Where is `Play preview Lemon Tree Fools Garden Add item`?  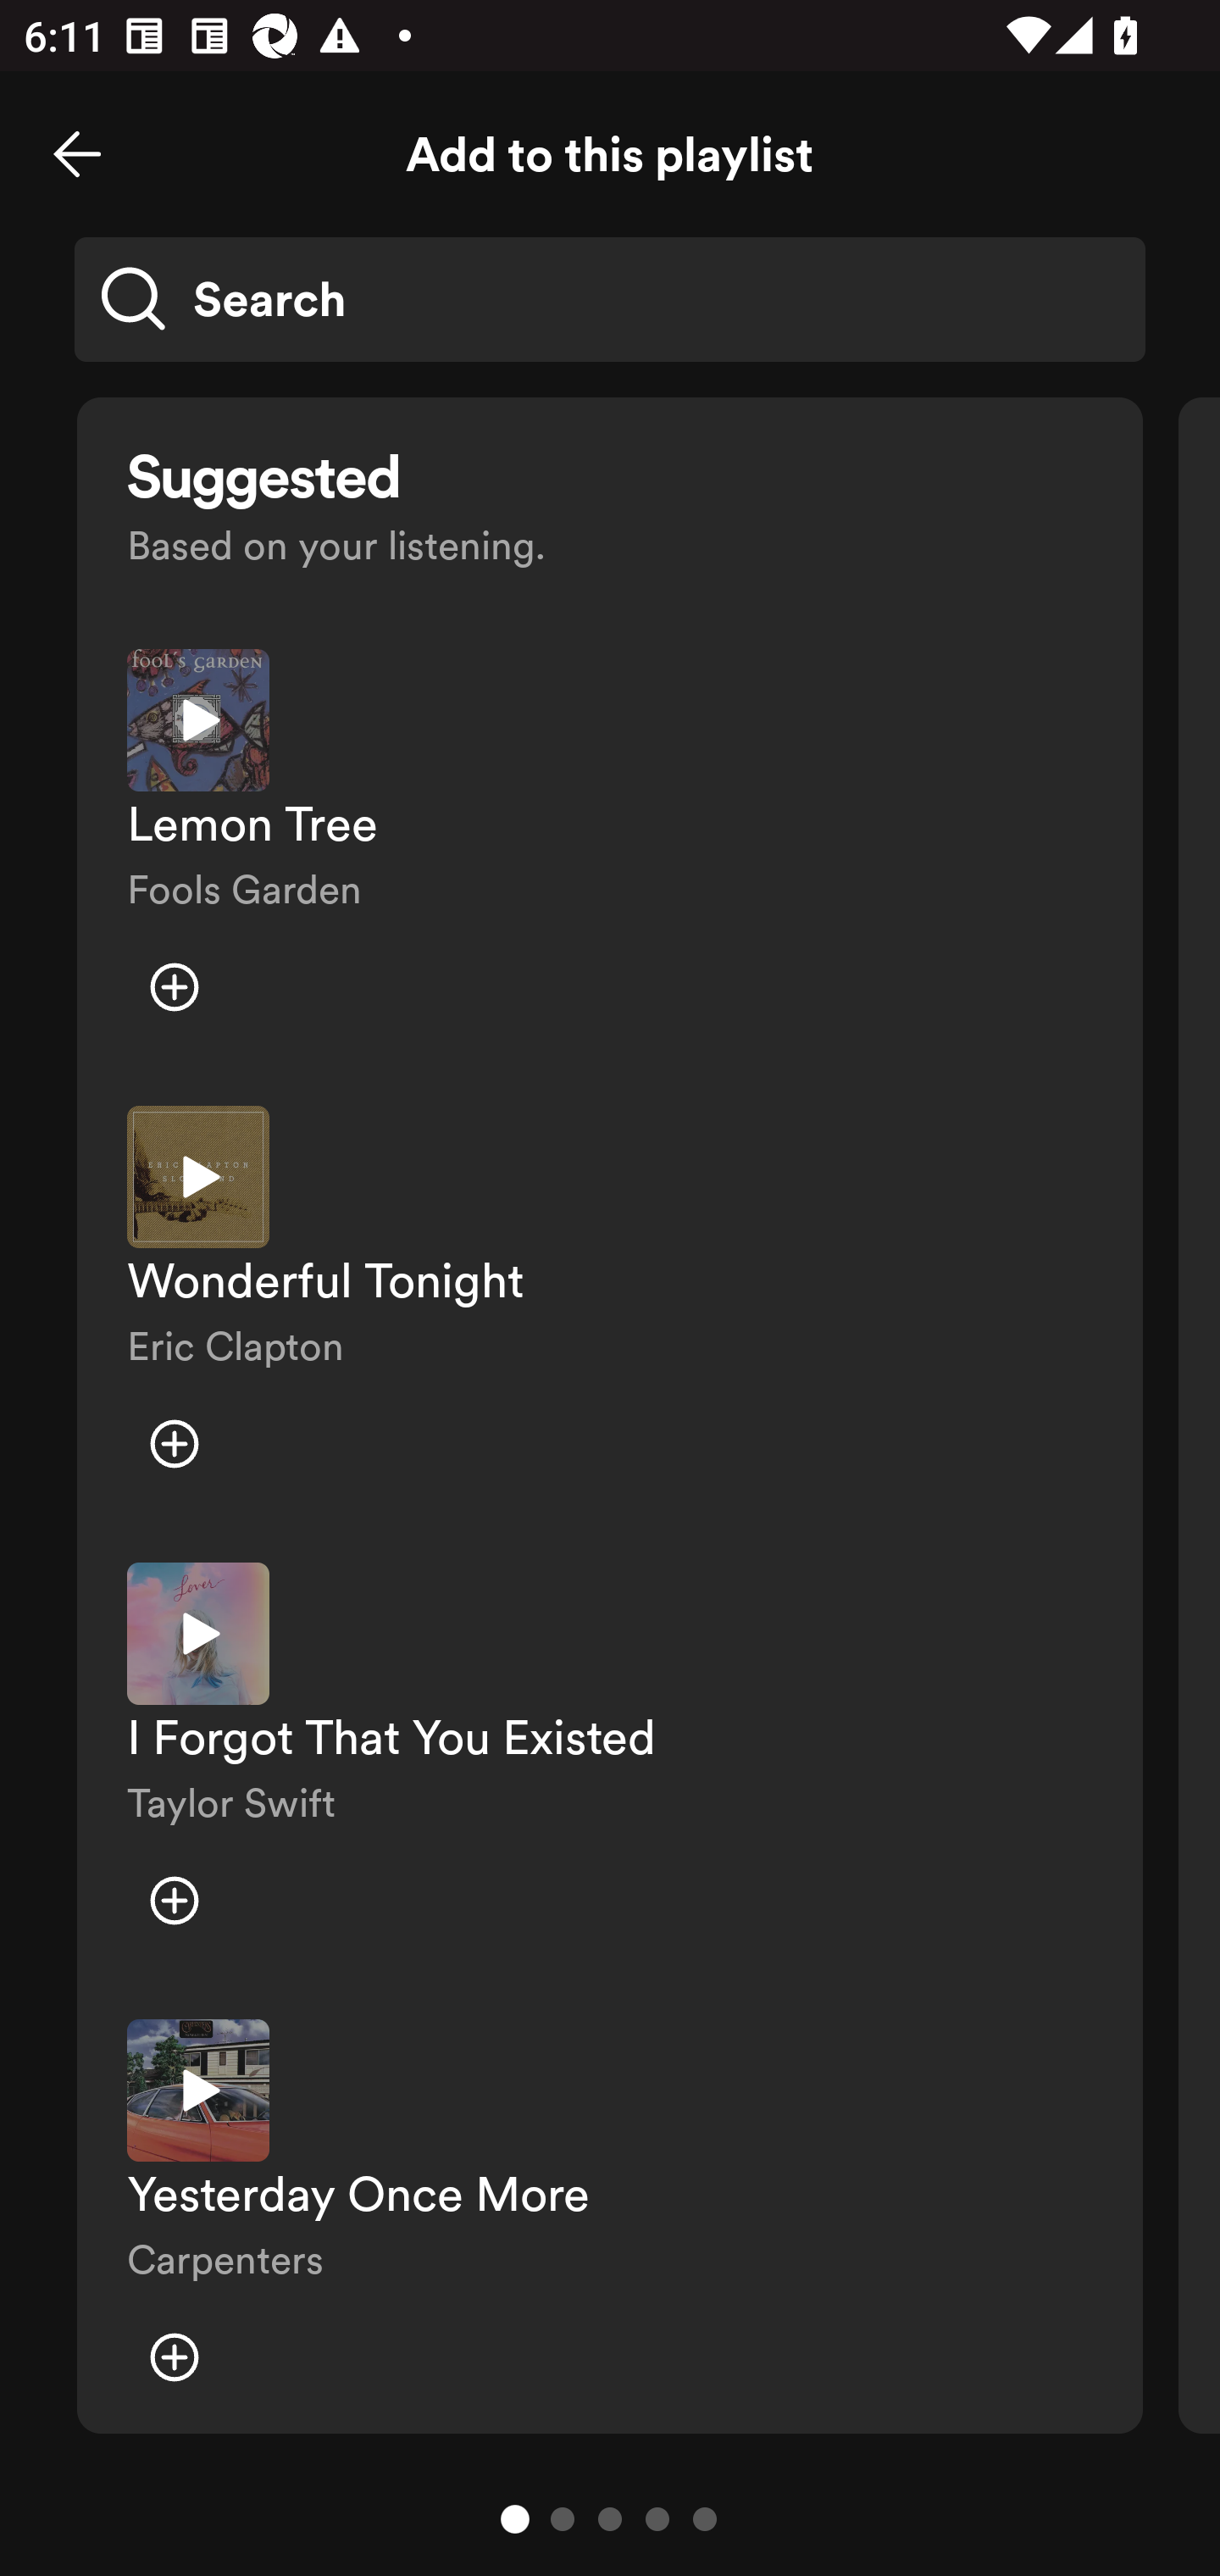 Play preview Lemon Tree Fools Garden Add item is located at coordinates (610, 853).